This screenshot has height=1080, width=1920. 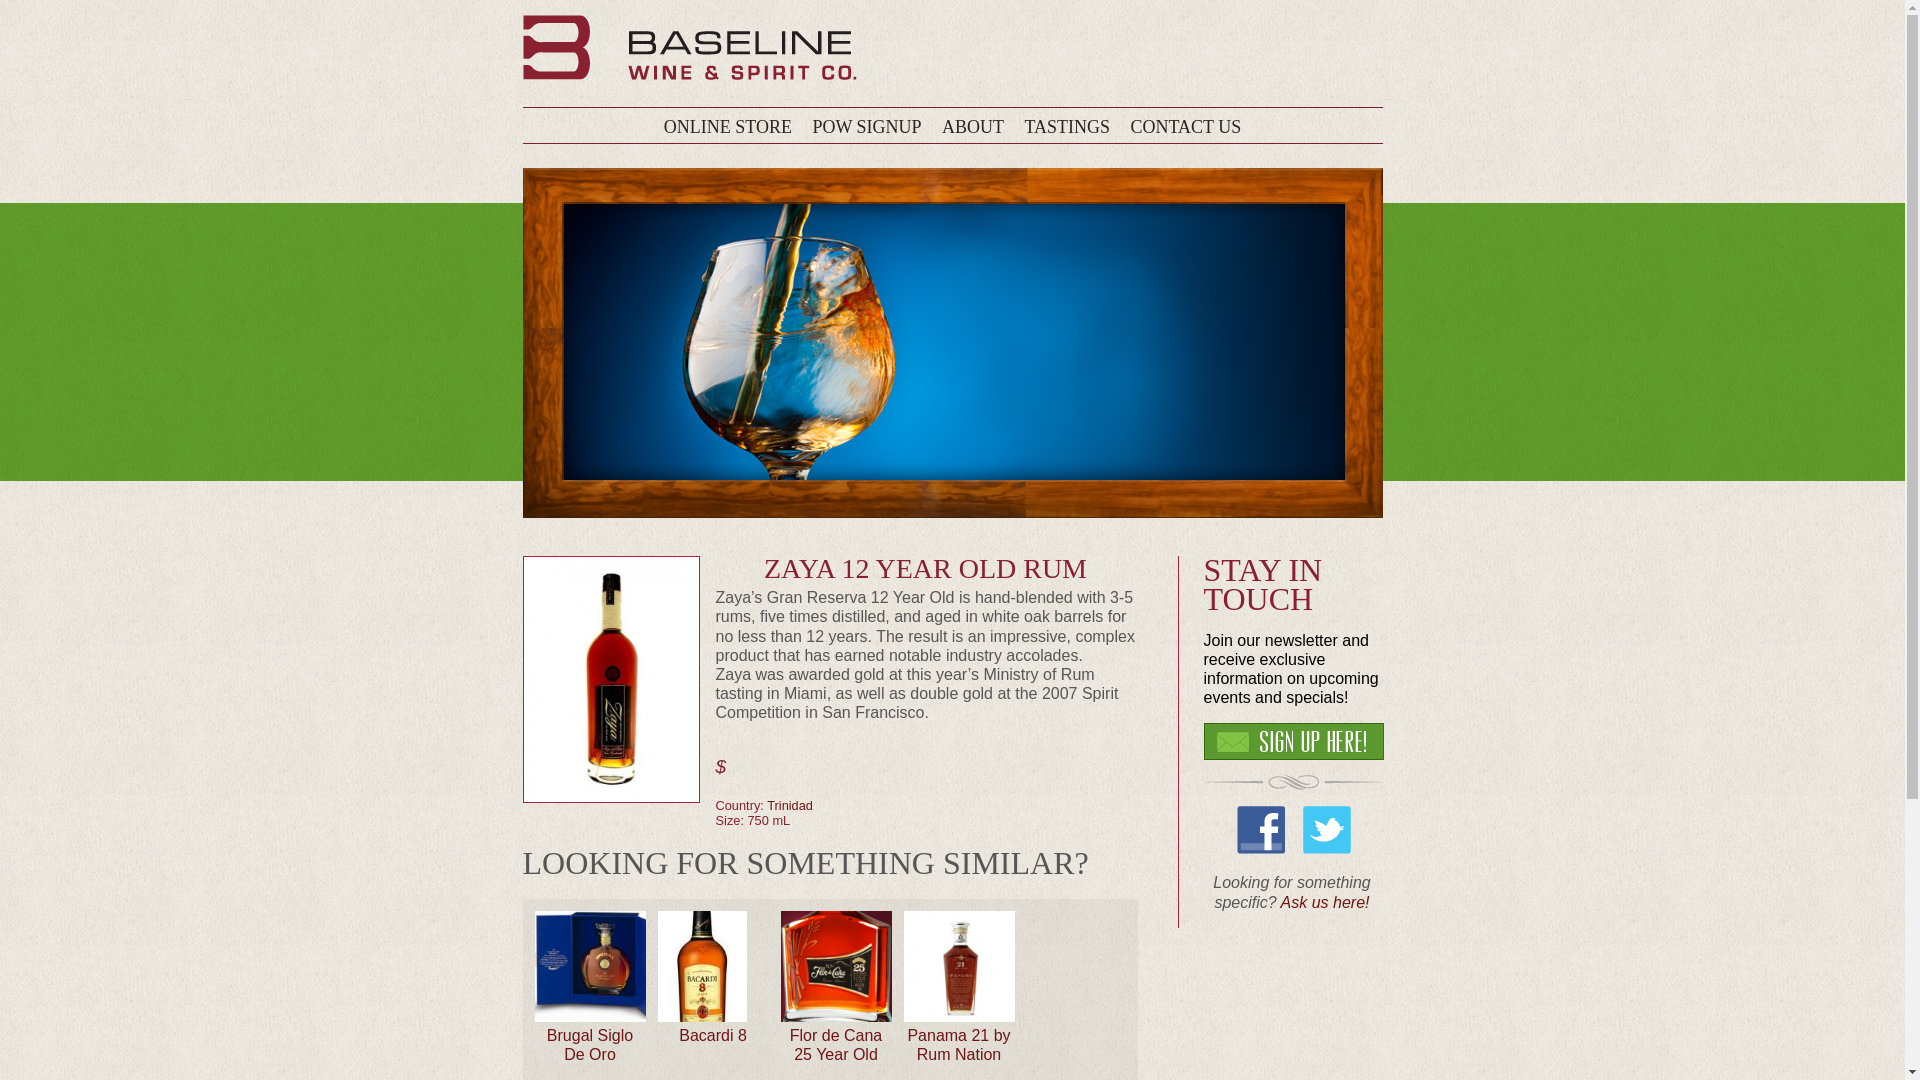 What do you see at coordinates (789, 806) in the screenshot?
I see `Trinidad` at bounding box center [789, 806].